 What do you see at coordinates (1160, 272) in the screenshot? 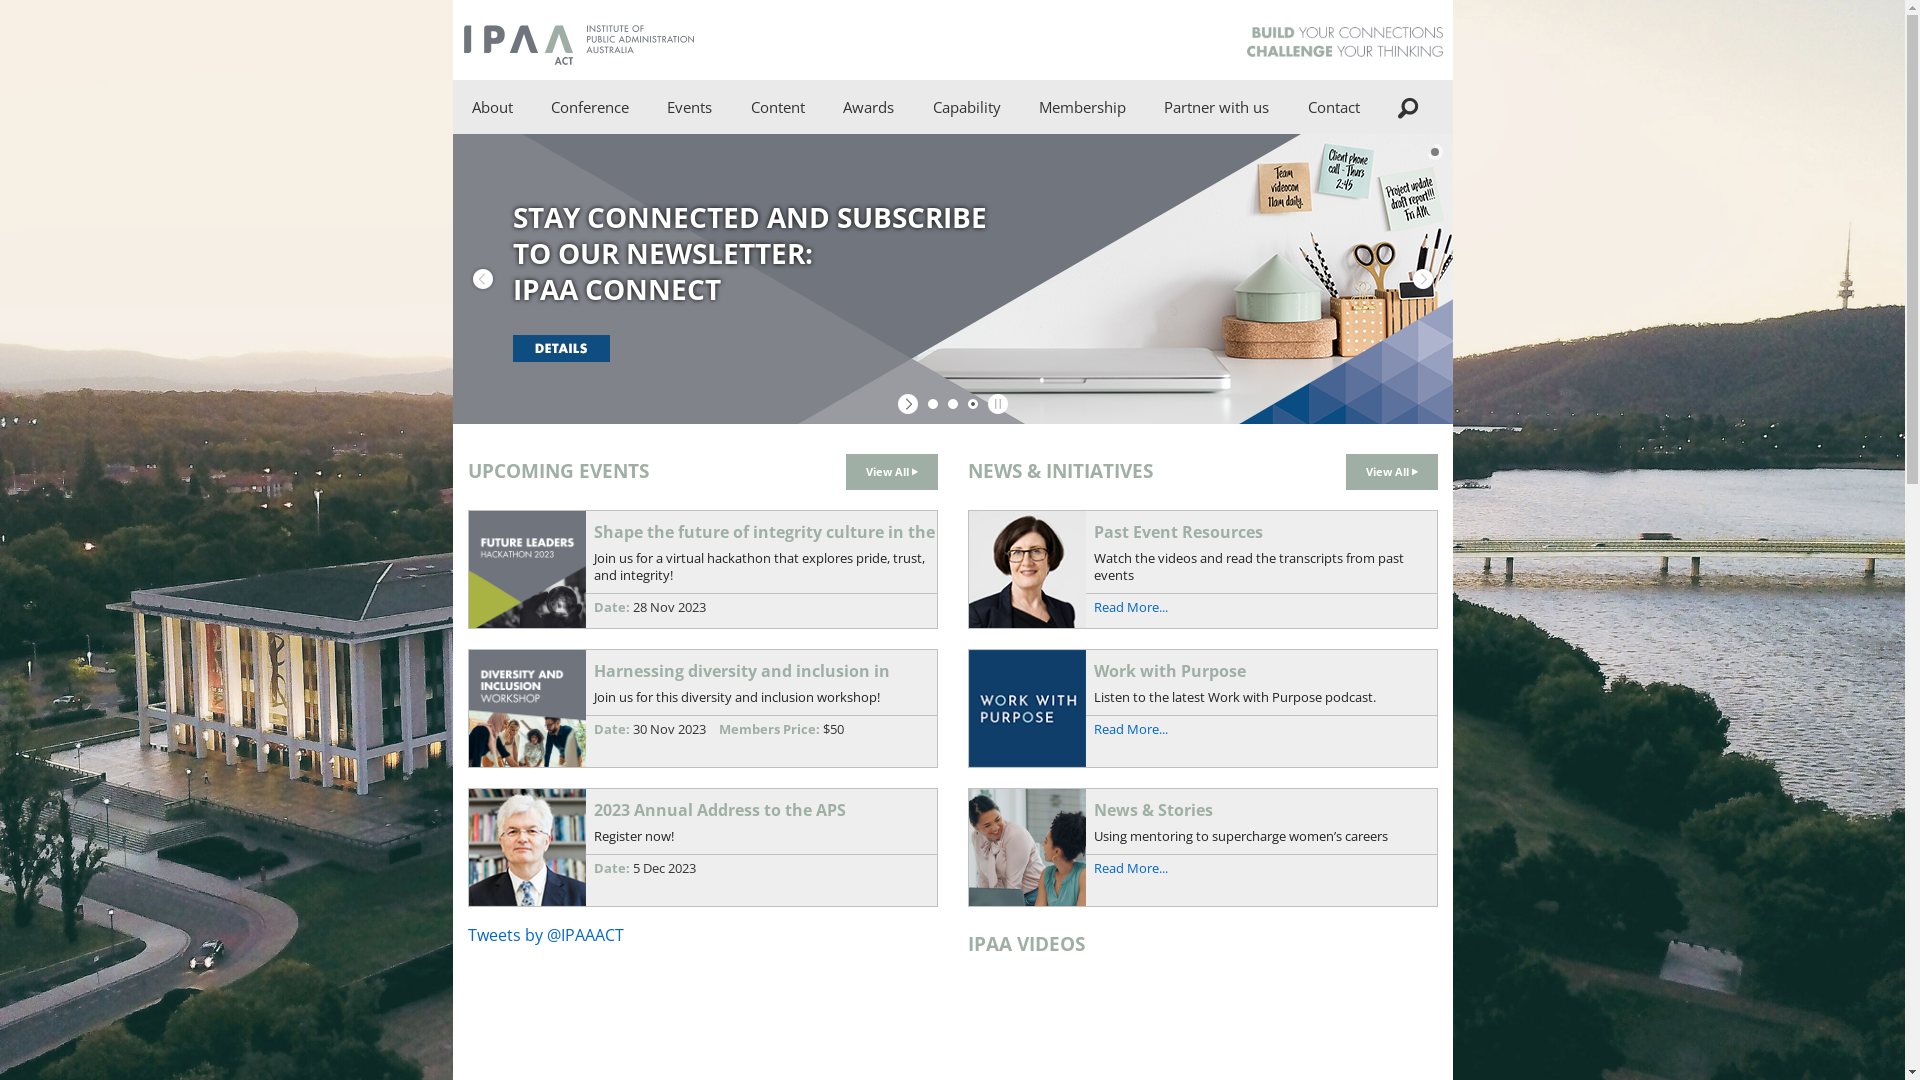
I see `Current Corporate Members` at bounding box center [1160, 272].